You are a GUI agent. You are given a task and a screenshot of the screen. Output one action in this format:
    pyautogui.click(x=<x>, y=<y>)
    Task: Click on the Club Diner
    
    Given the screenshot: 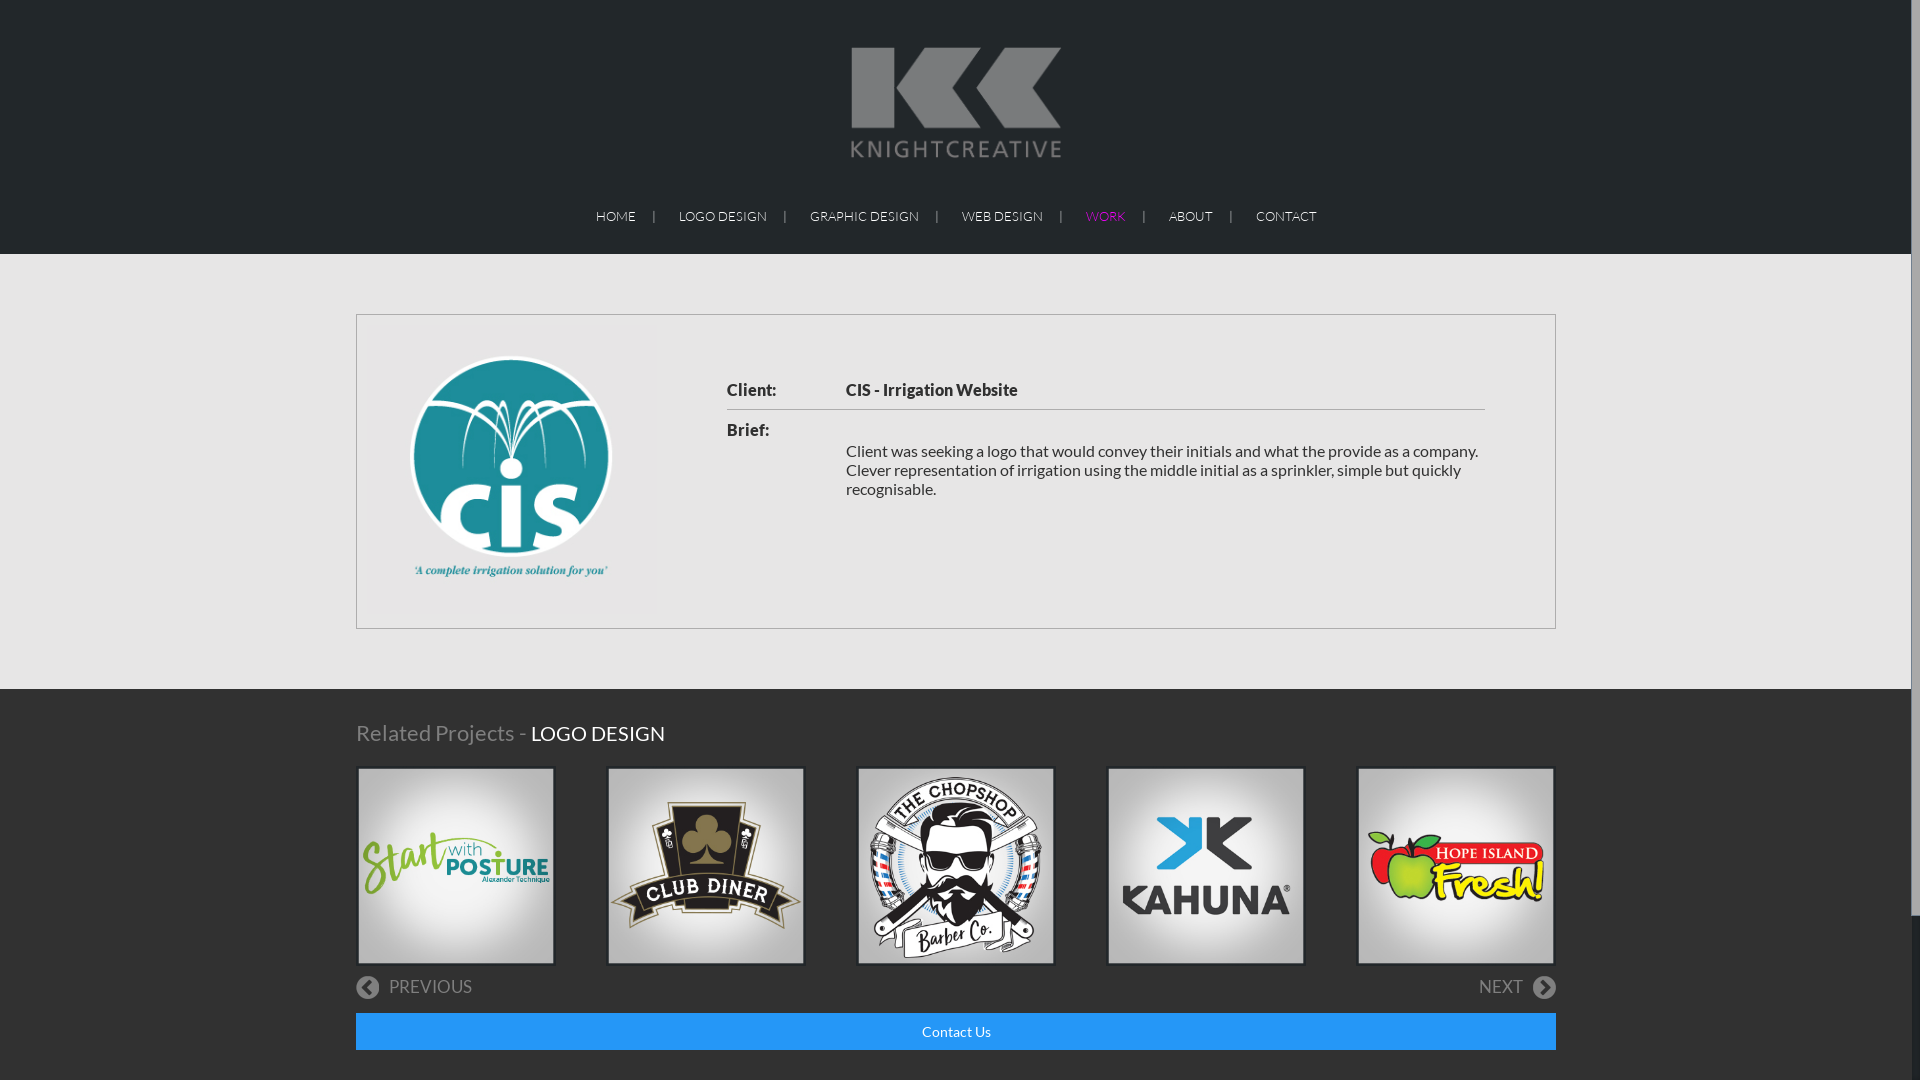 What is the action you would take?
    pyautogui.click(x=706, y=866)
    